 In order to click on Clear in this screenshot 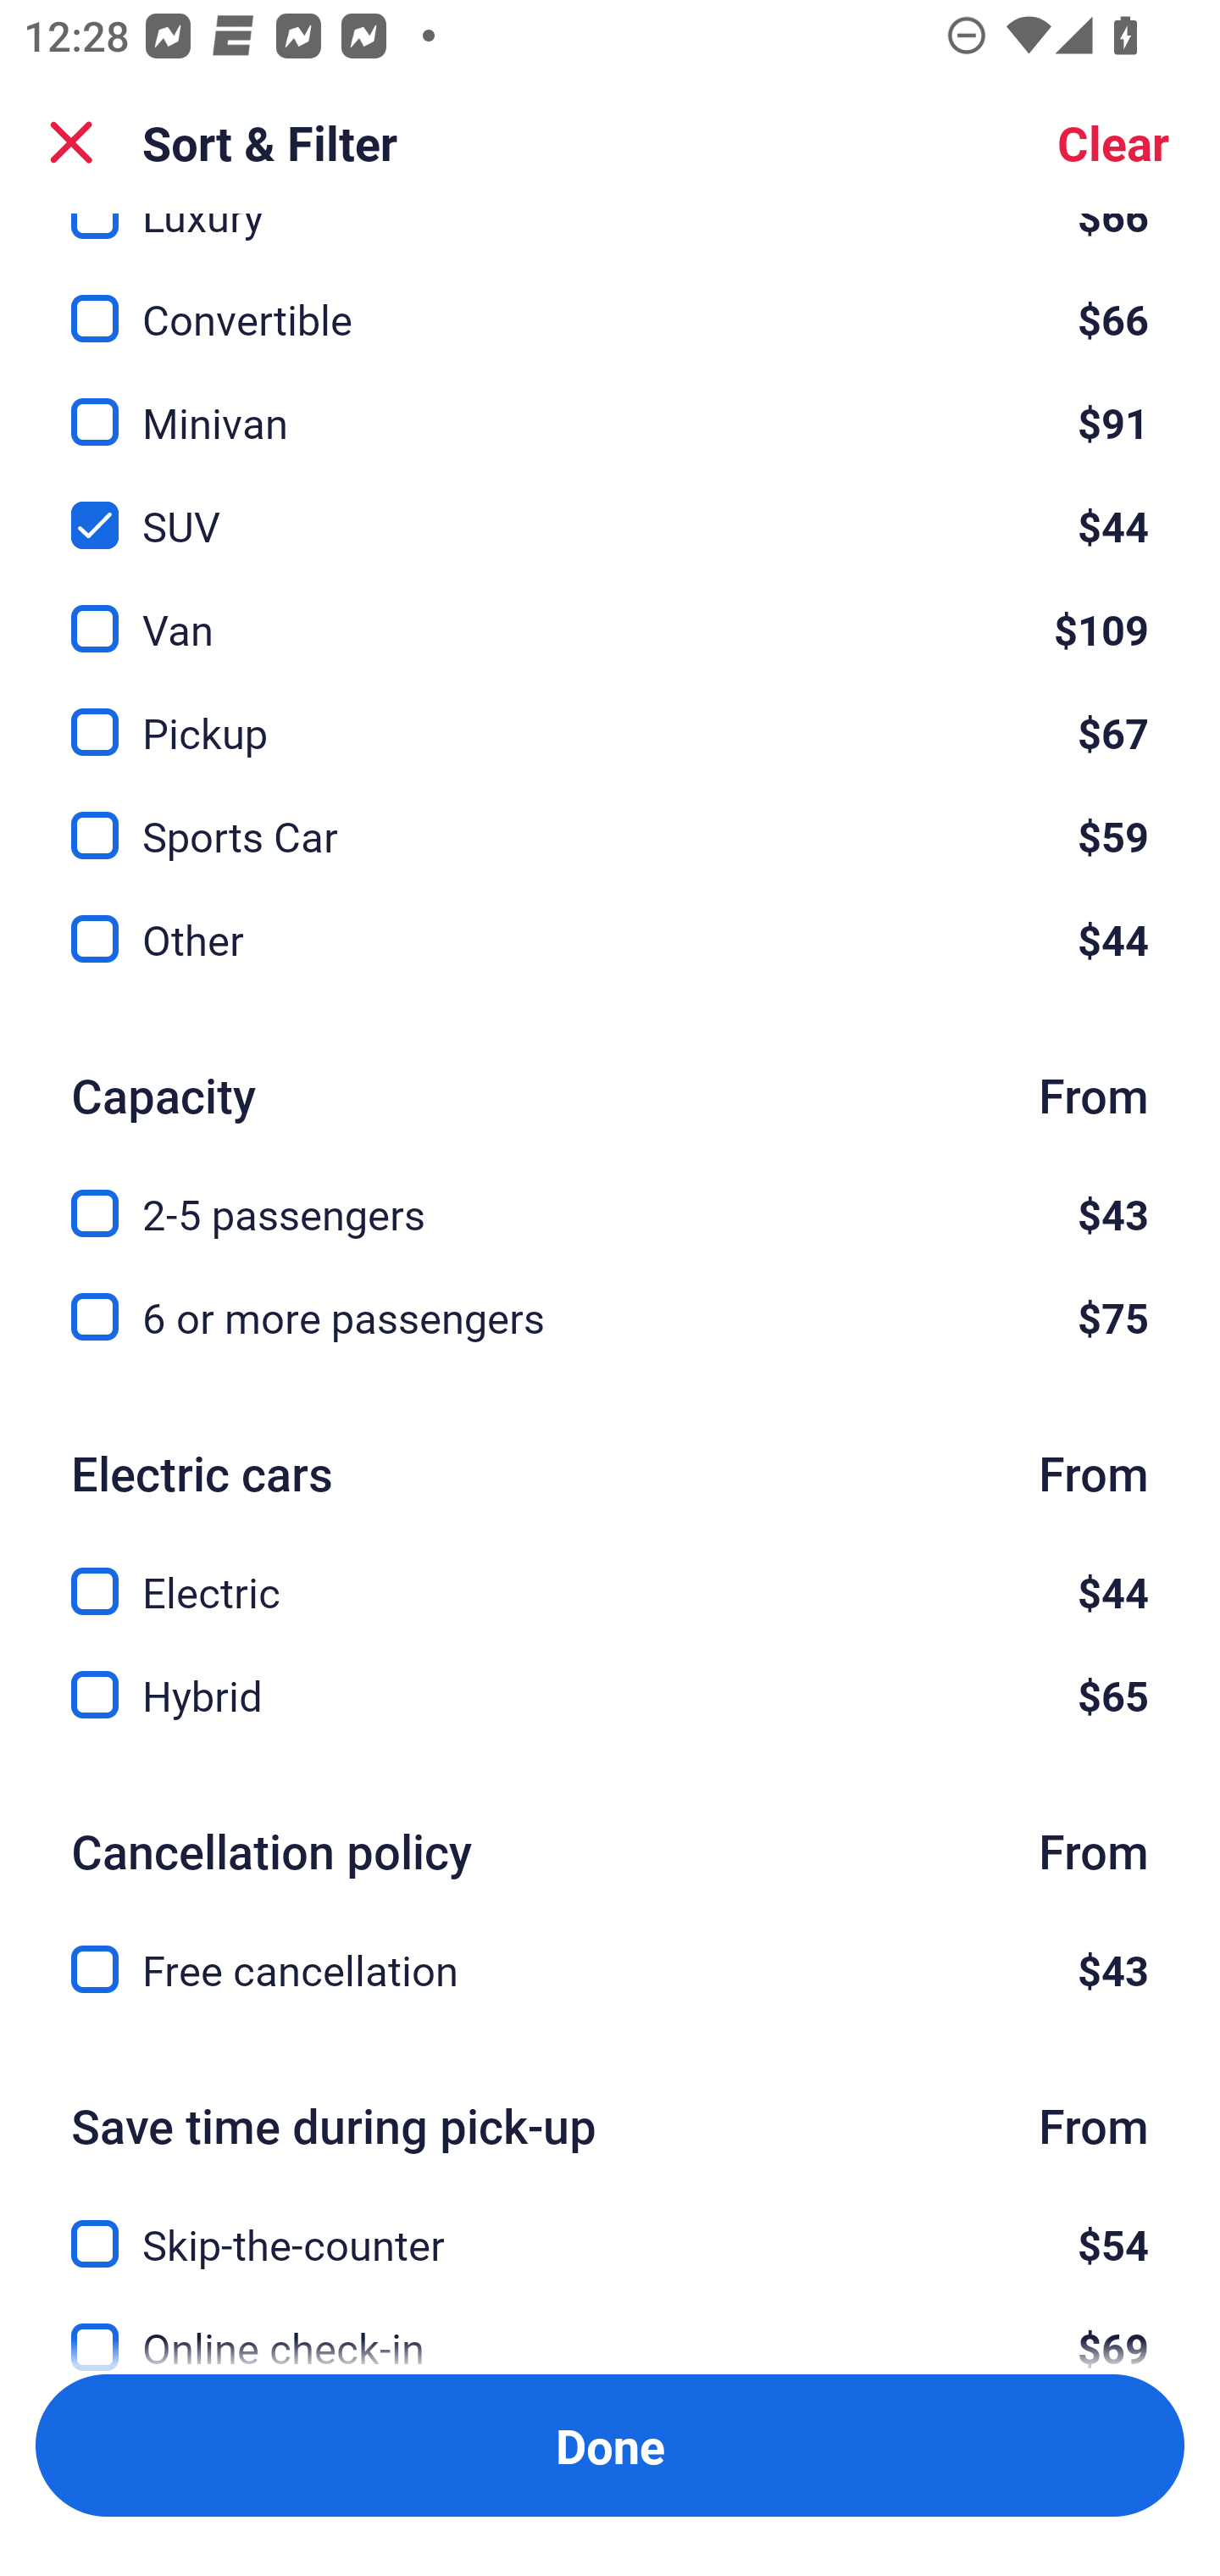, I will do `click(1113, 142)`.